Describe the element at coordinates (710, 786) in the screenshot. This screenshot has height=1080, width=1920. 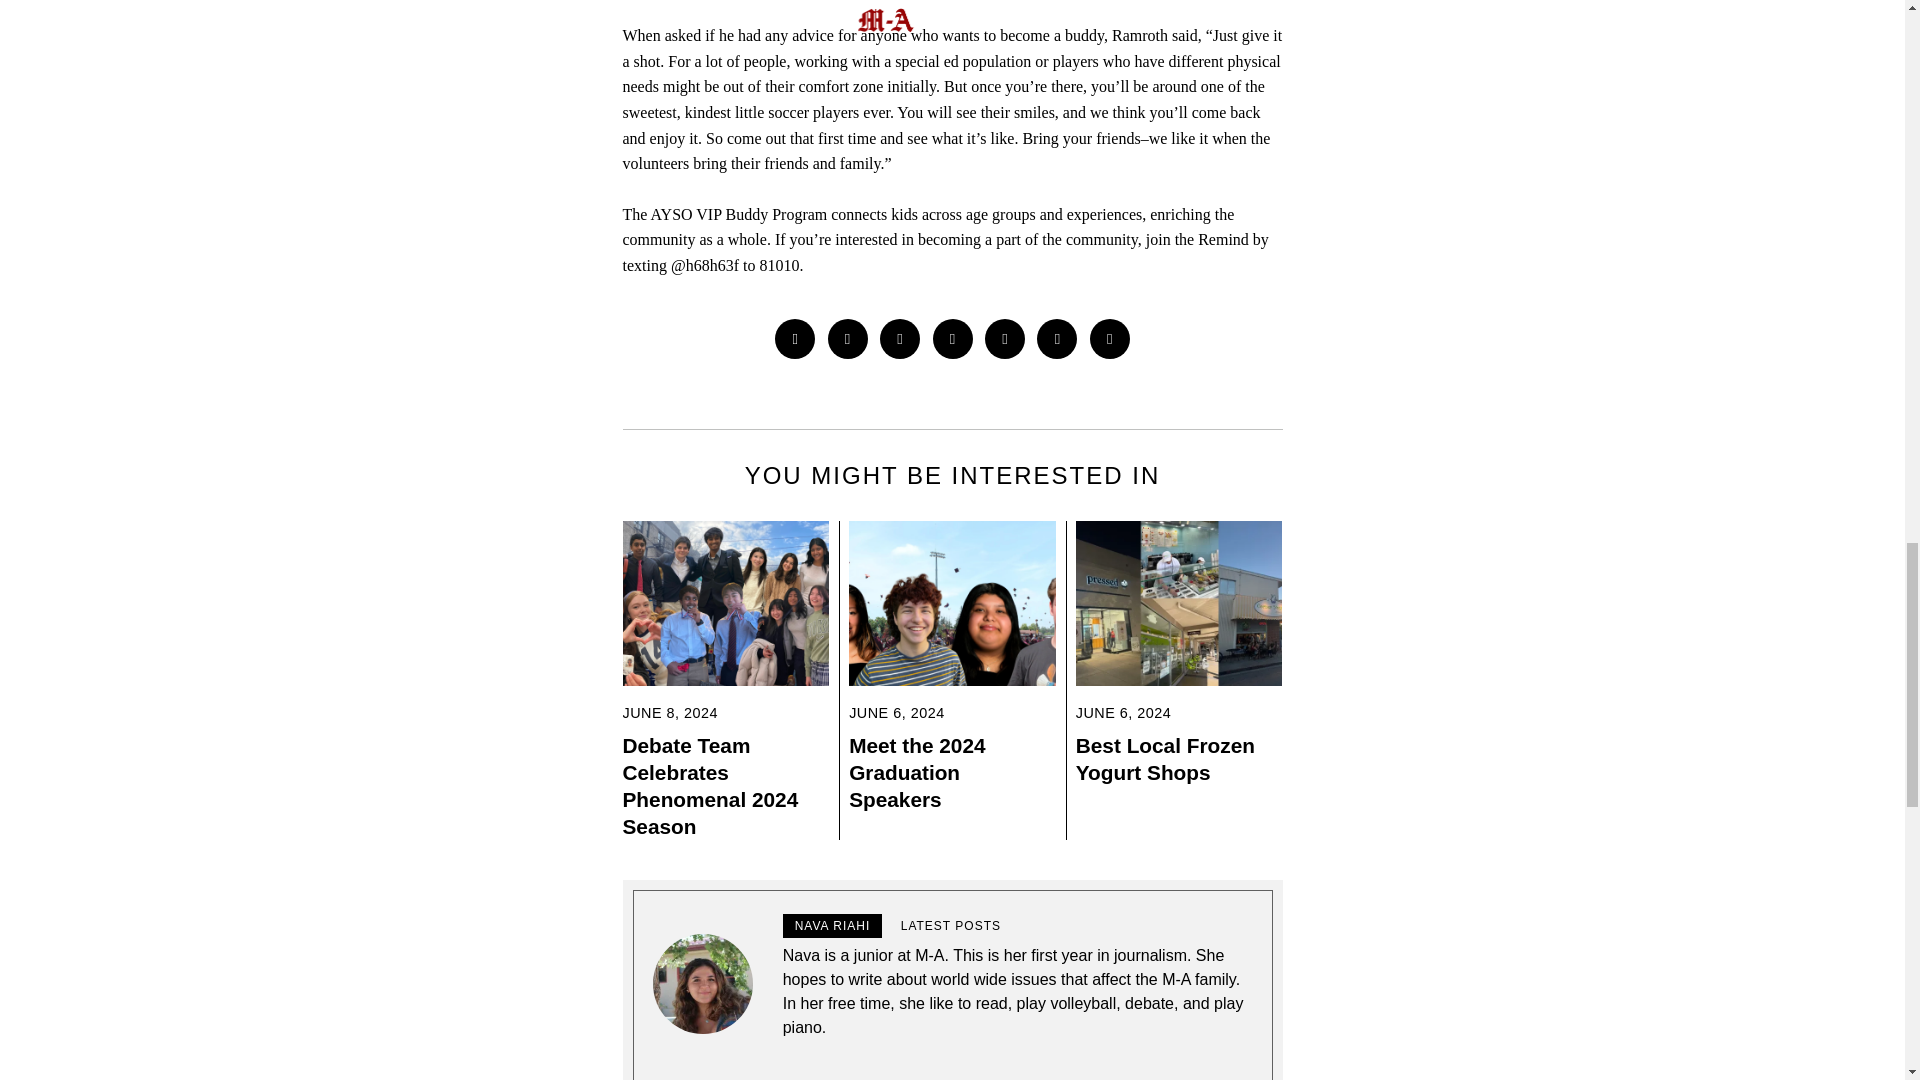
I see `Debate Team Celebrates Phenomenal 2024 Season` at that location.